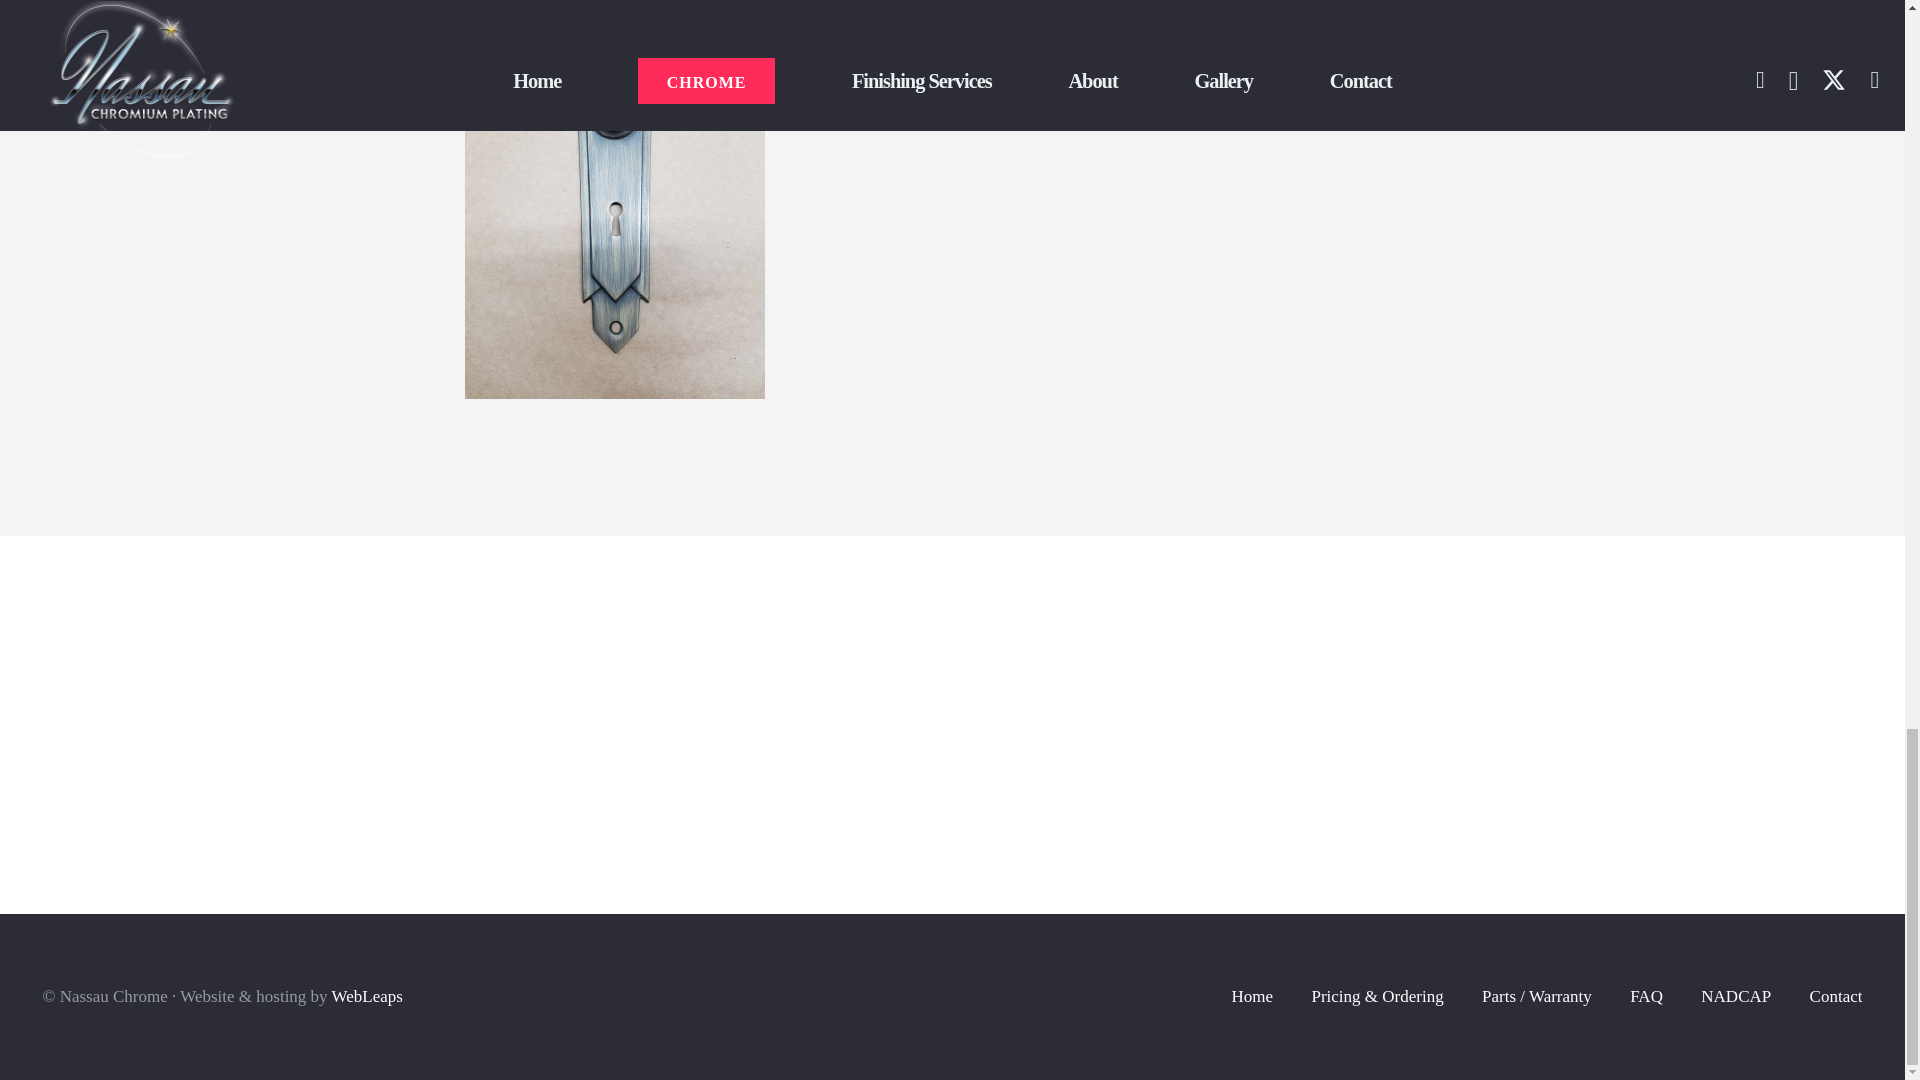 Image resolution: width=1920 pixels, height=1080 pixels. Describe the element at coordinates (1836, 996) in the screenshot. I see `Contact` at that location.